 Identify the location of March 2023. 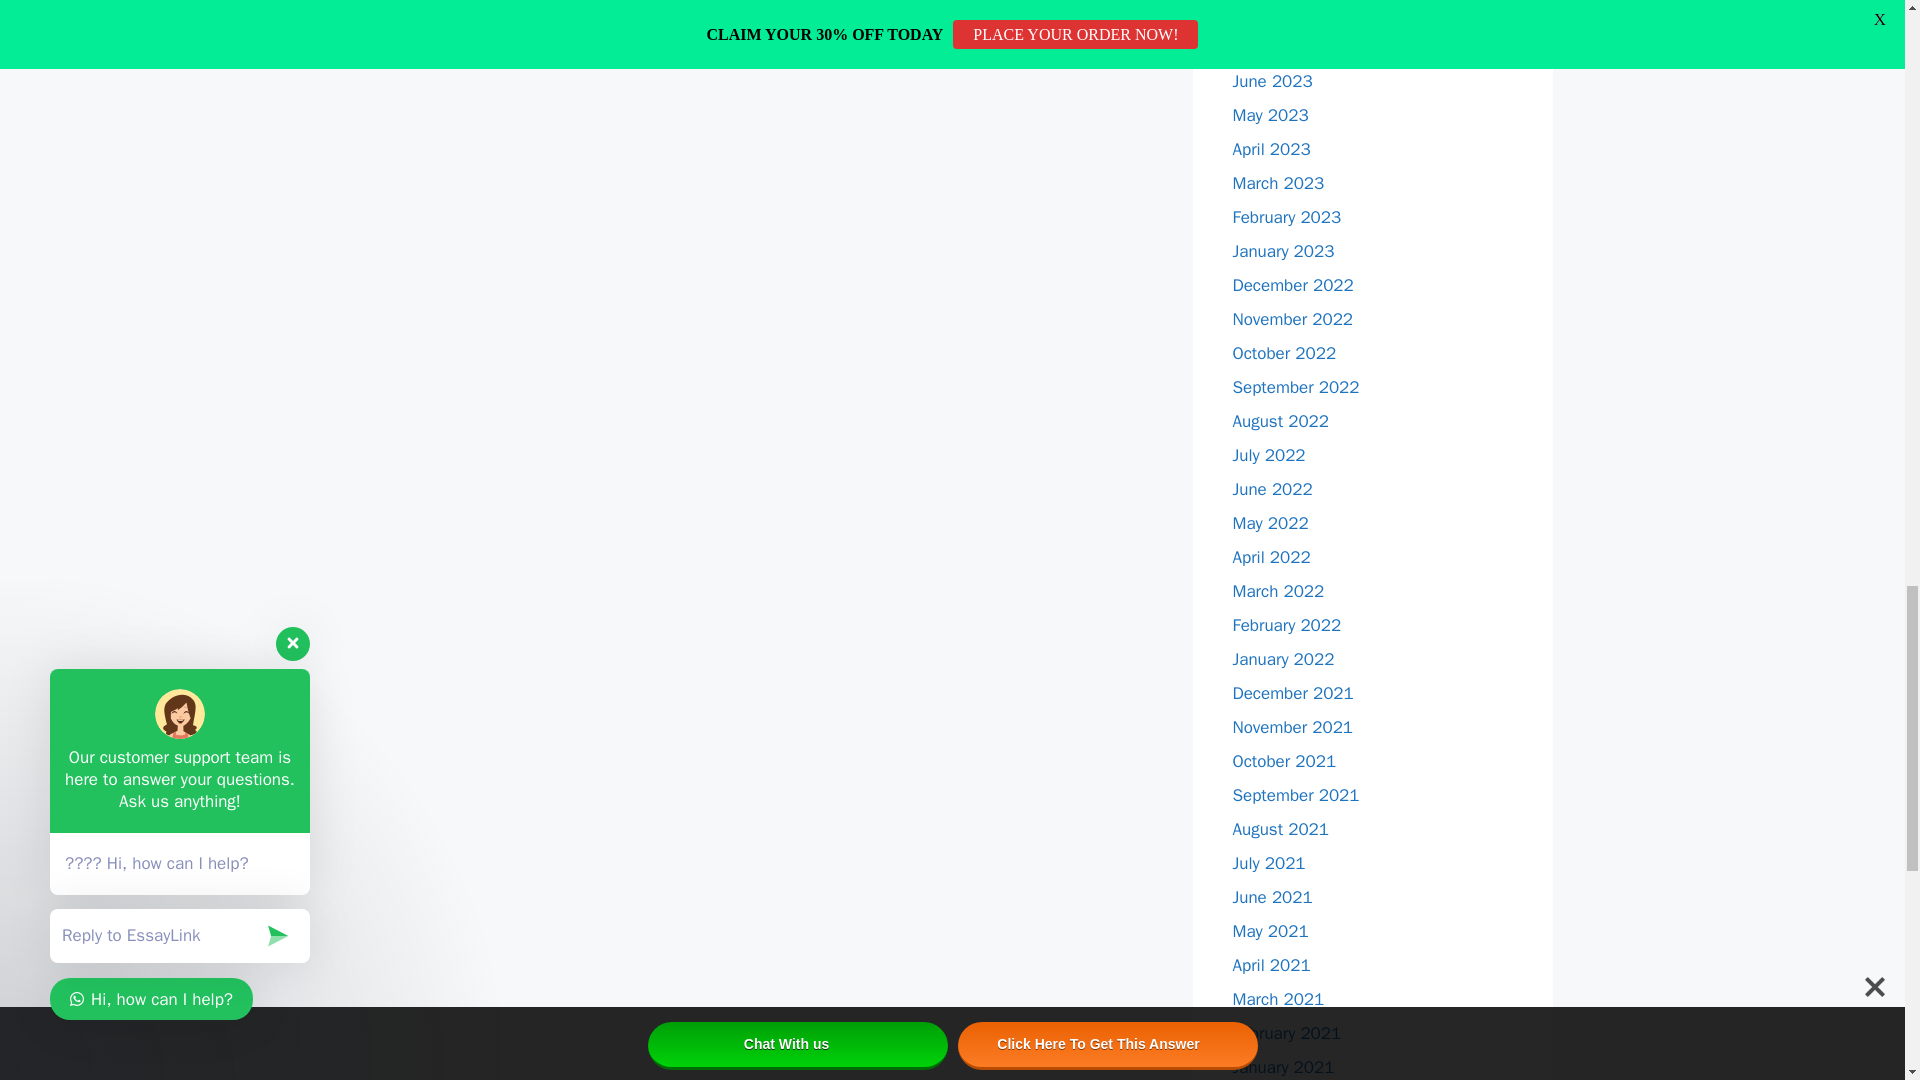
(1278, 183).